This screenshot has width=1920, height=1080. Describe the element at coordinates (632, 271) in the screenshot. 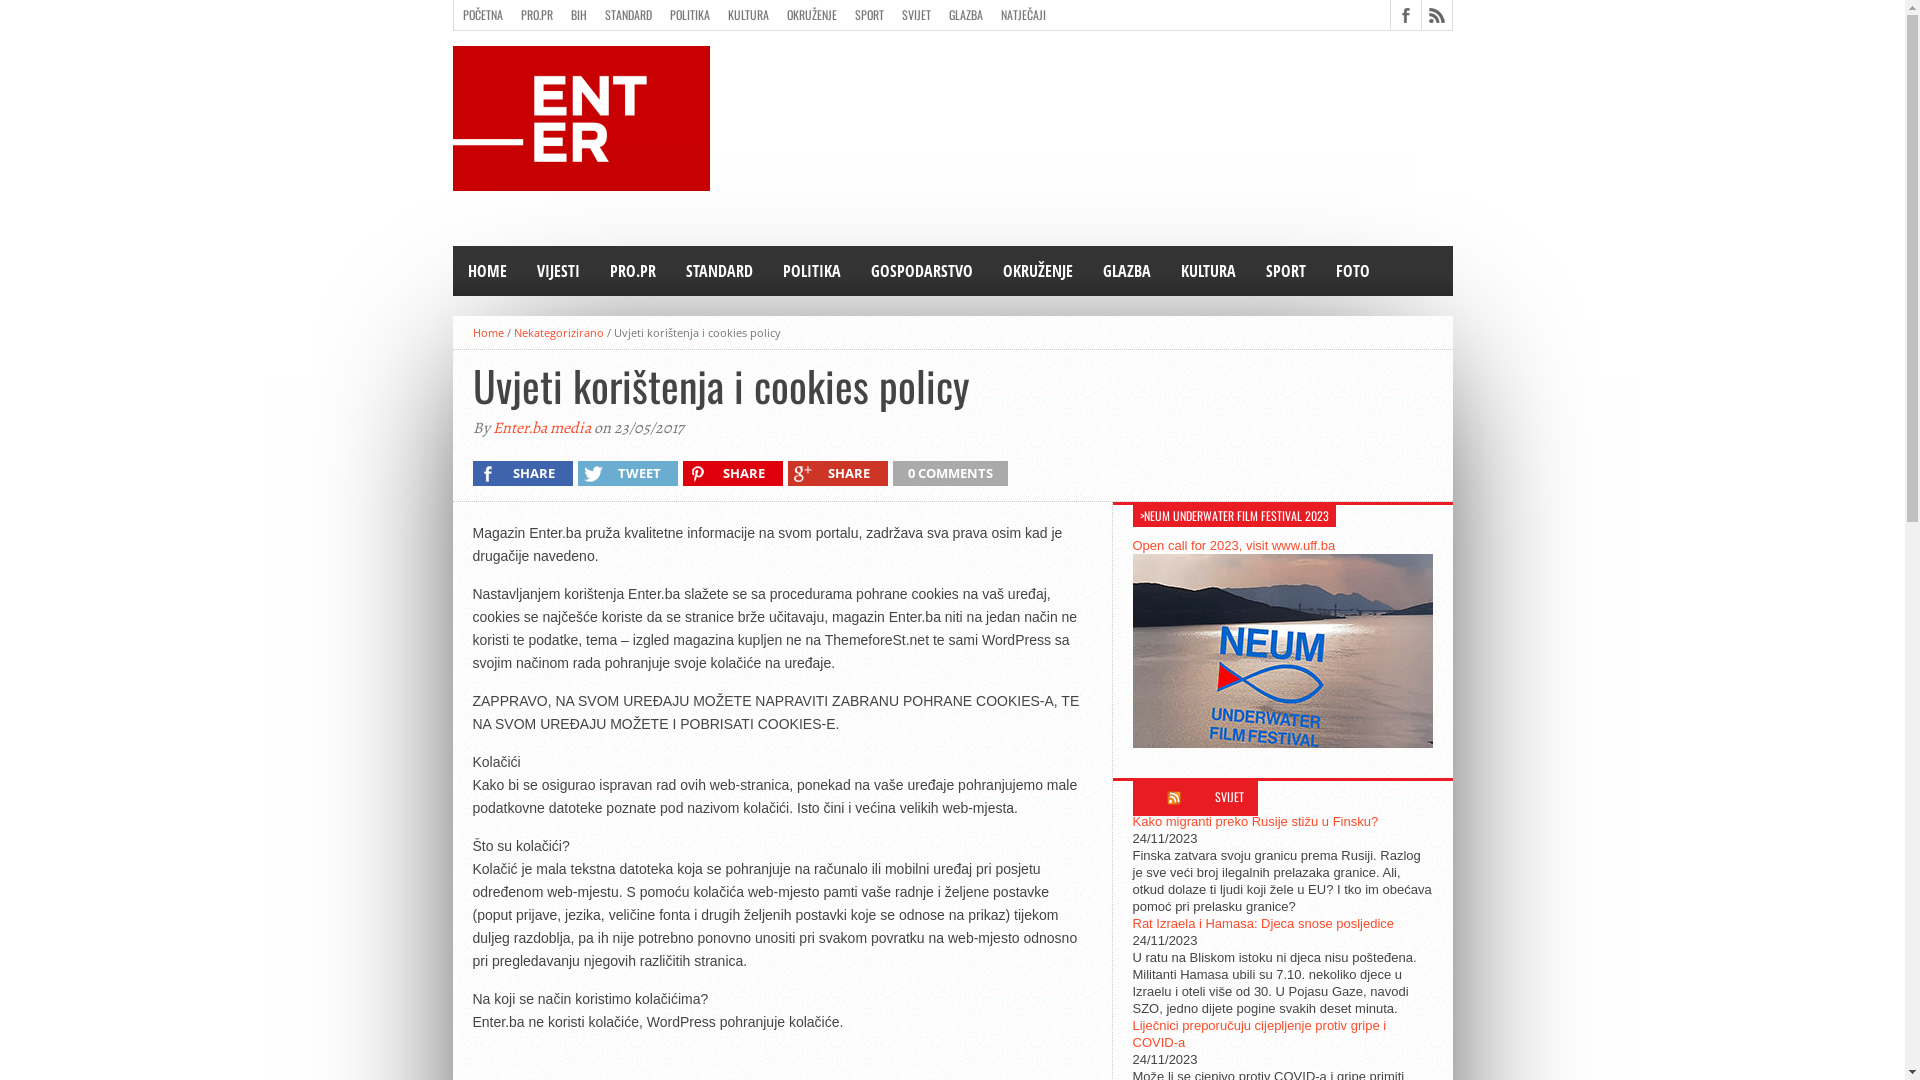

I see `PRO.PR` at that location.